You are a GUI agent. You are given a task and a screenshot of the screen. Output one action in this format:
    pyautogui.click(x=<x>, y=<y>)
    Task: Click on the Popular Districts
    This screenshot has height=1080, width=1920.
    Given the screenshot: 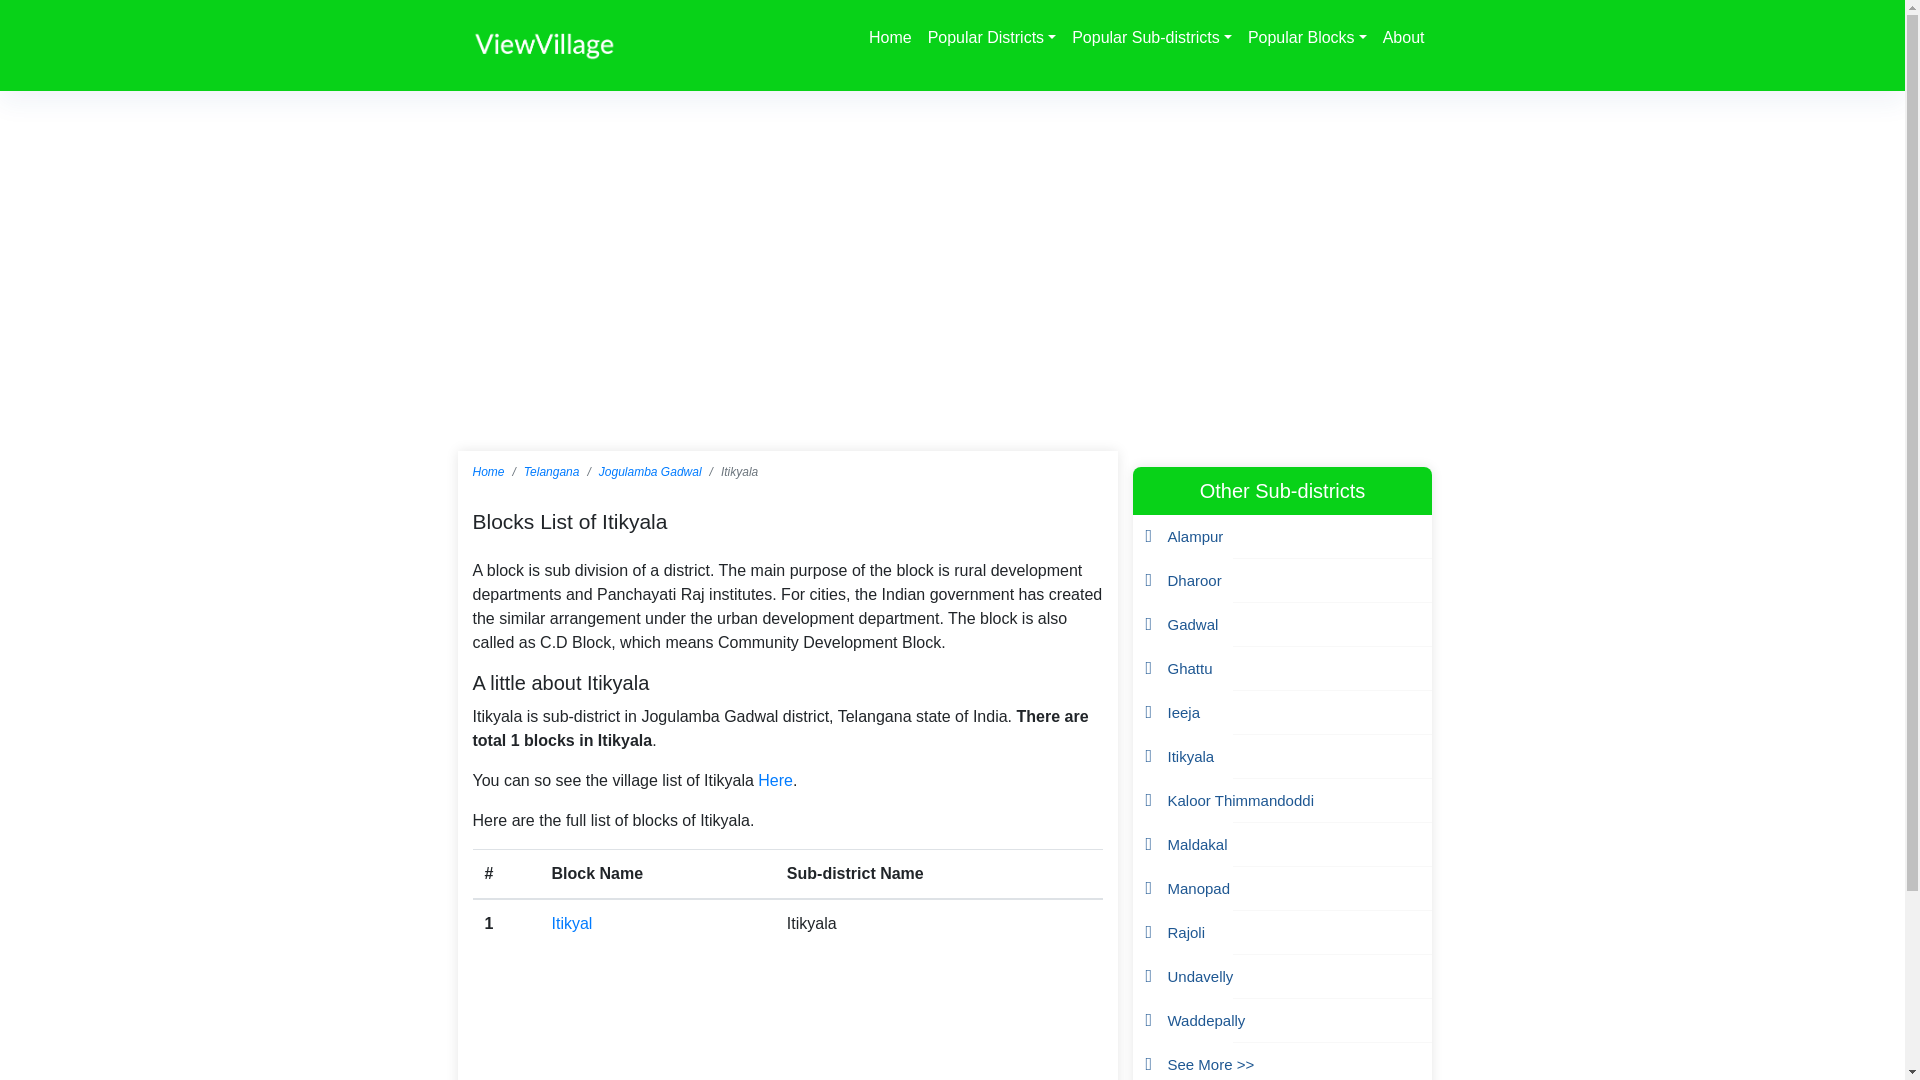 What is the action you would take?
    pyautogui.click(x=992, y=38)
    